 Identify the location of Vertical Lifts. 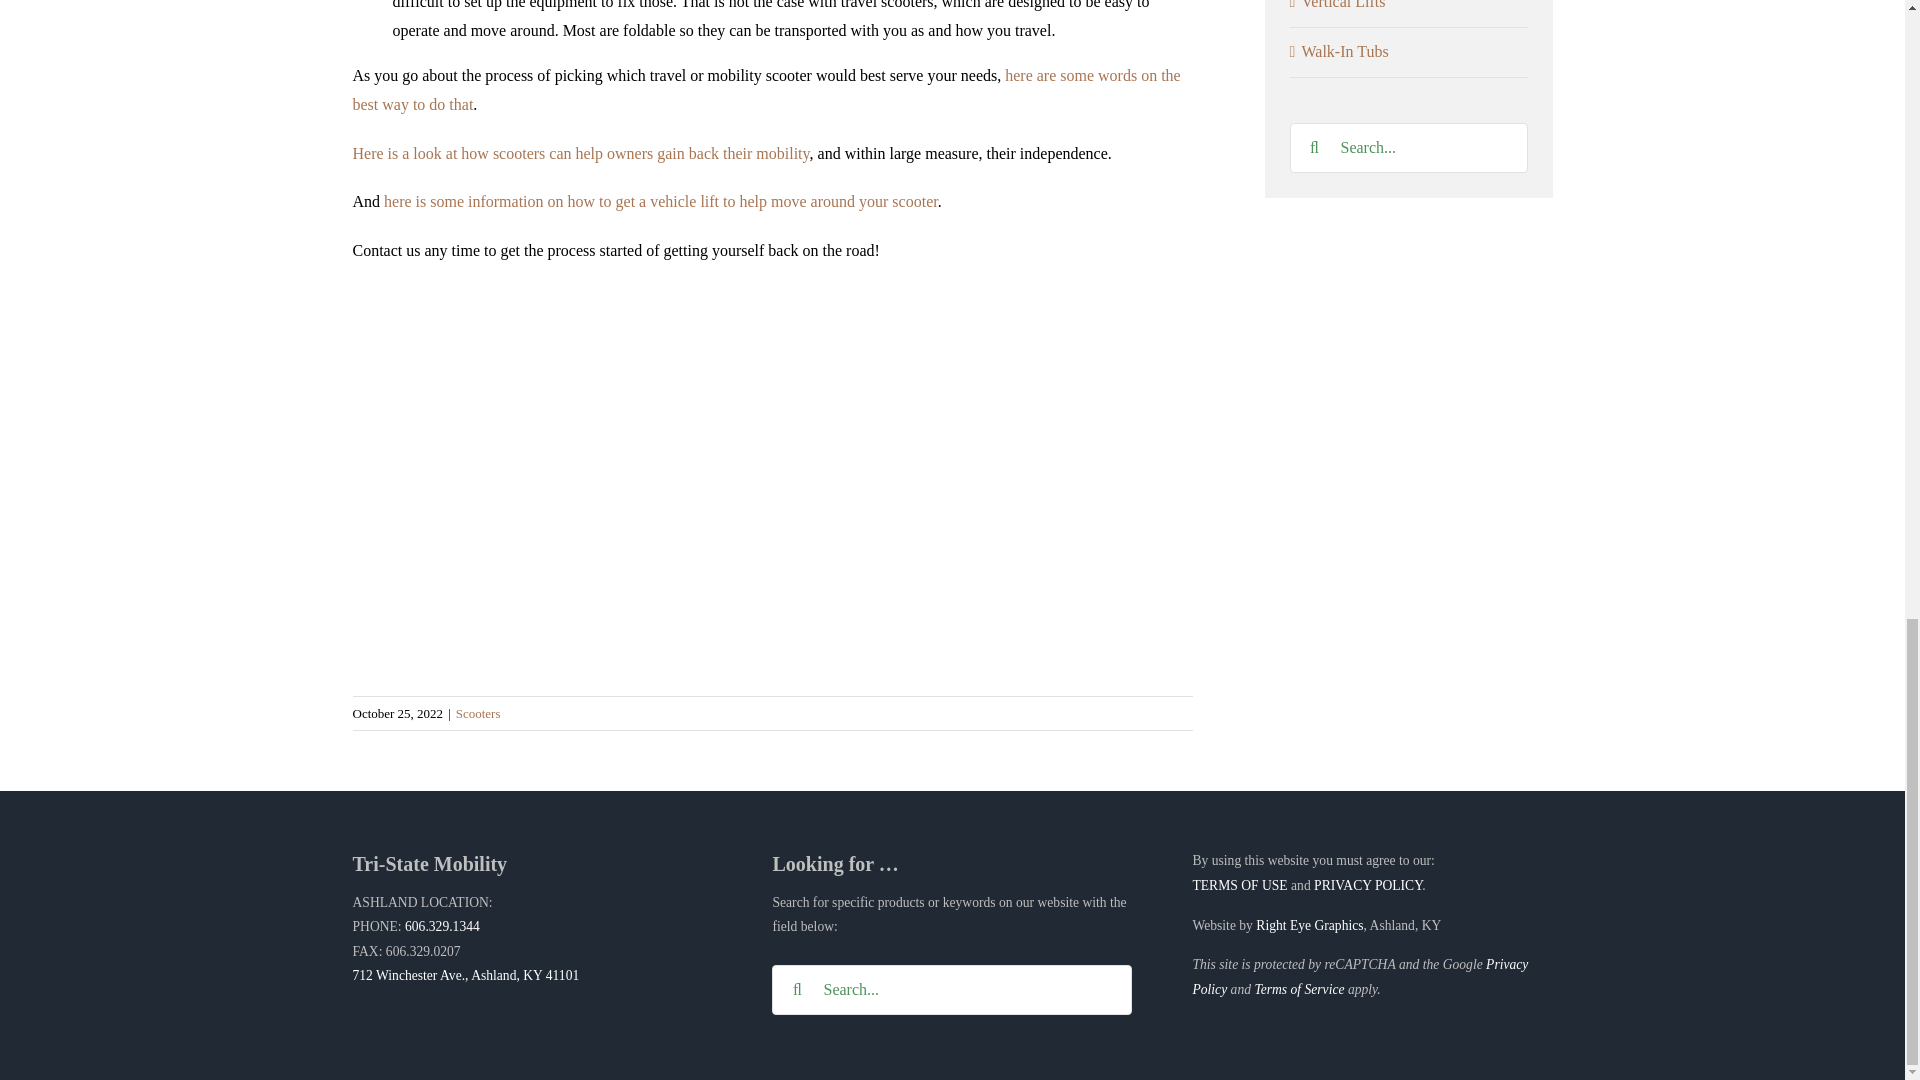
(1410, 8).